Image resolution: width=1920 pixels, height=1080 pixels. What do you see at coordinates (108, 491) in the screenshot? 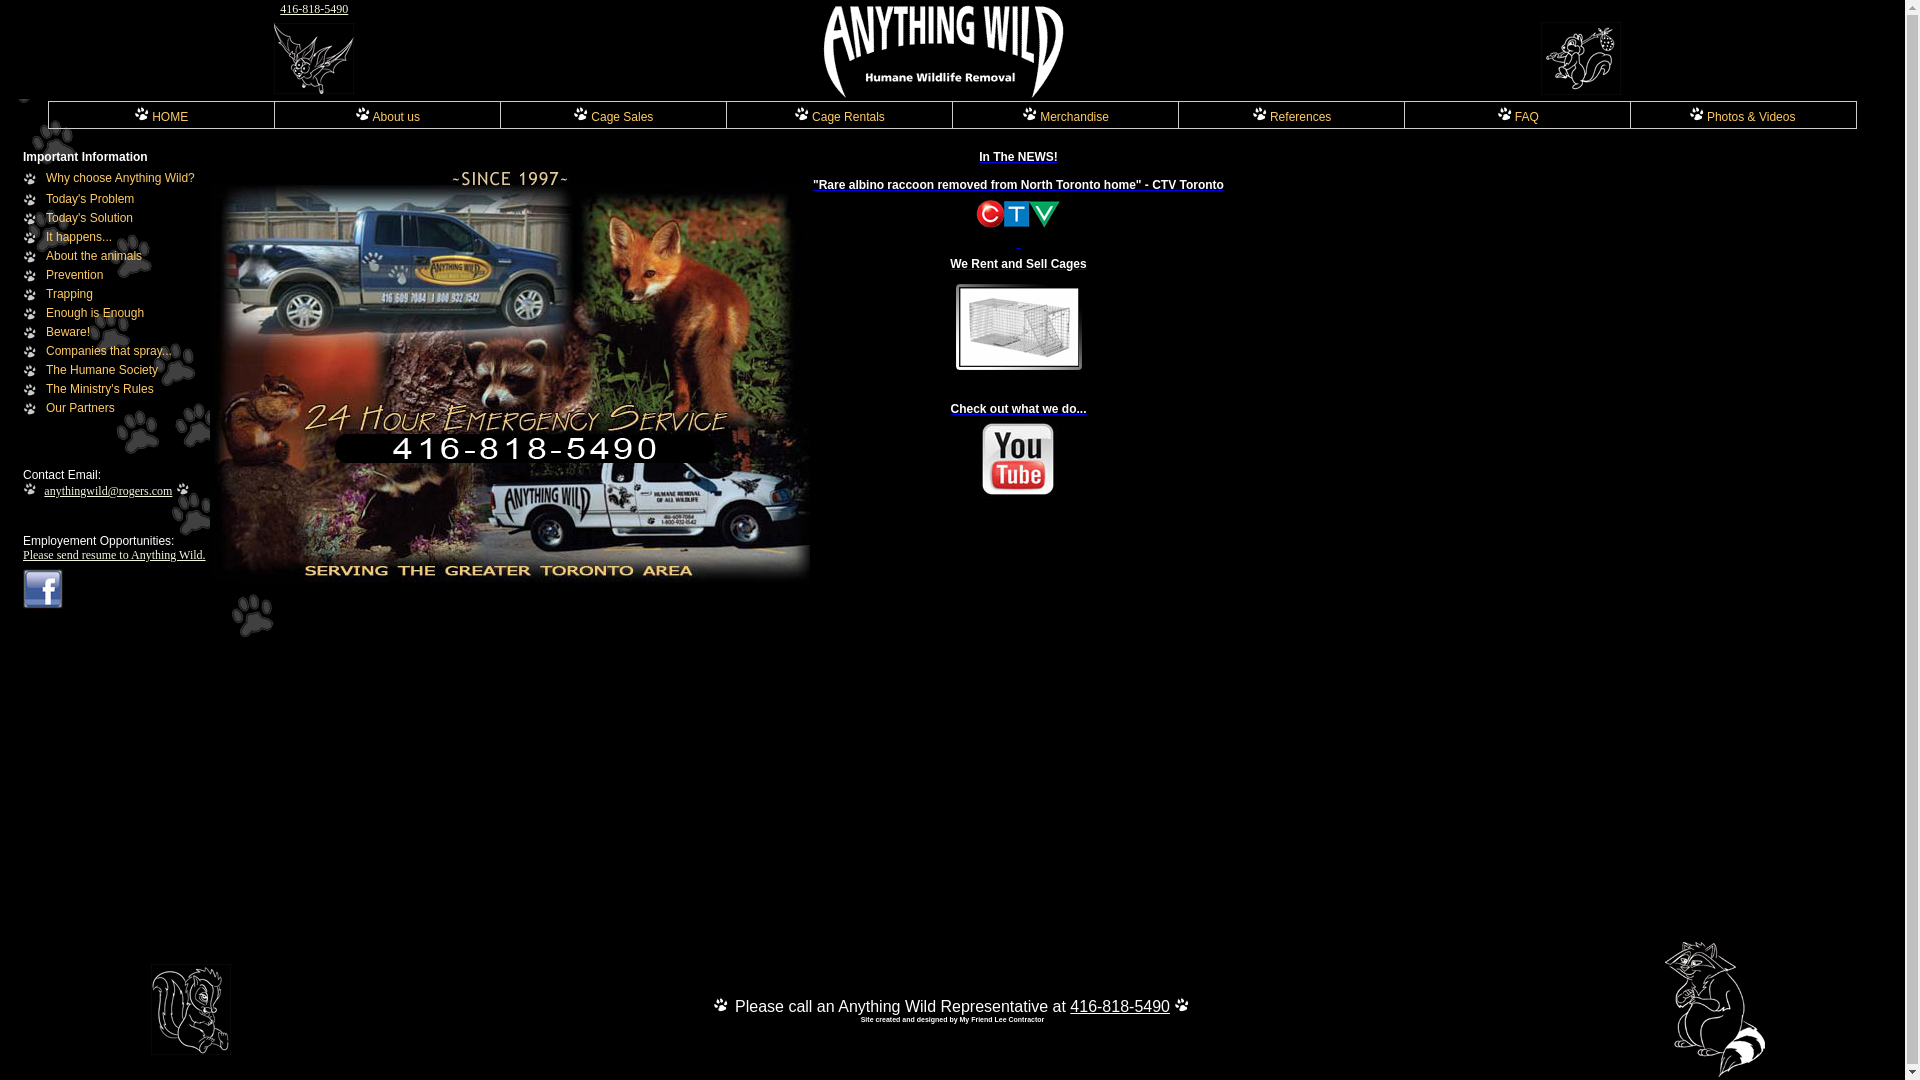
I see `anythingwild@rogers.com` at bounding box center [108, 491].